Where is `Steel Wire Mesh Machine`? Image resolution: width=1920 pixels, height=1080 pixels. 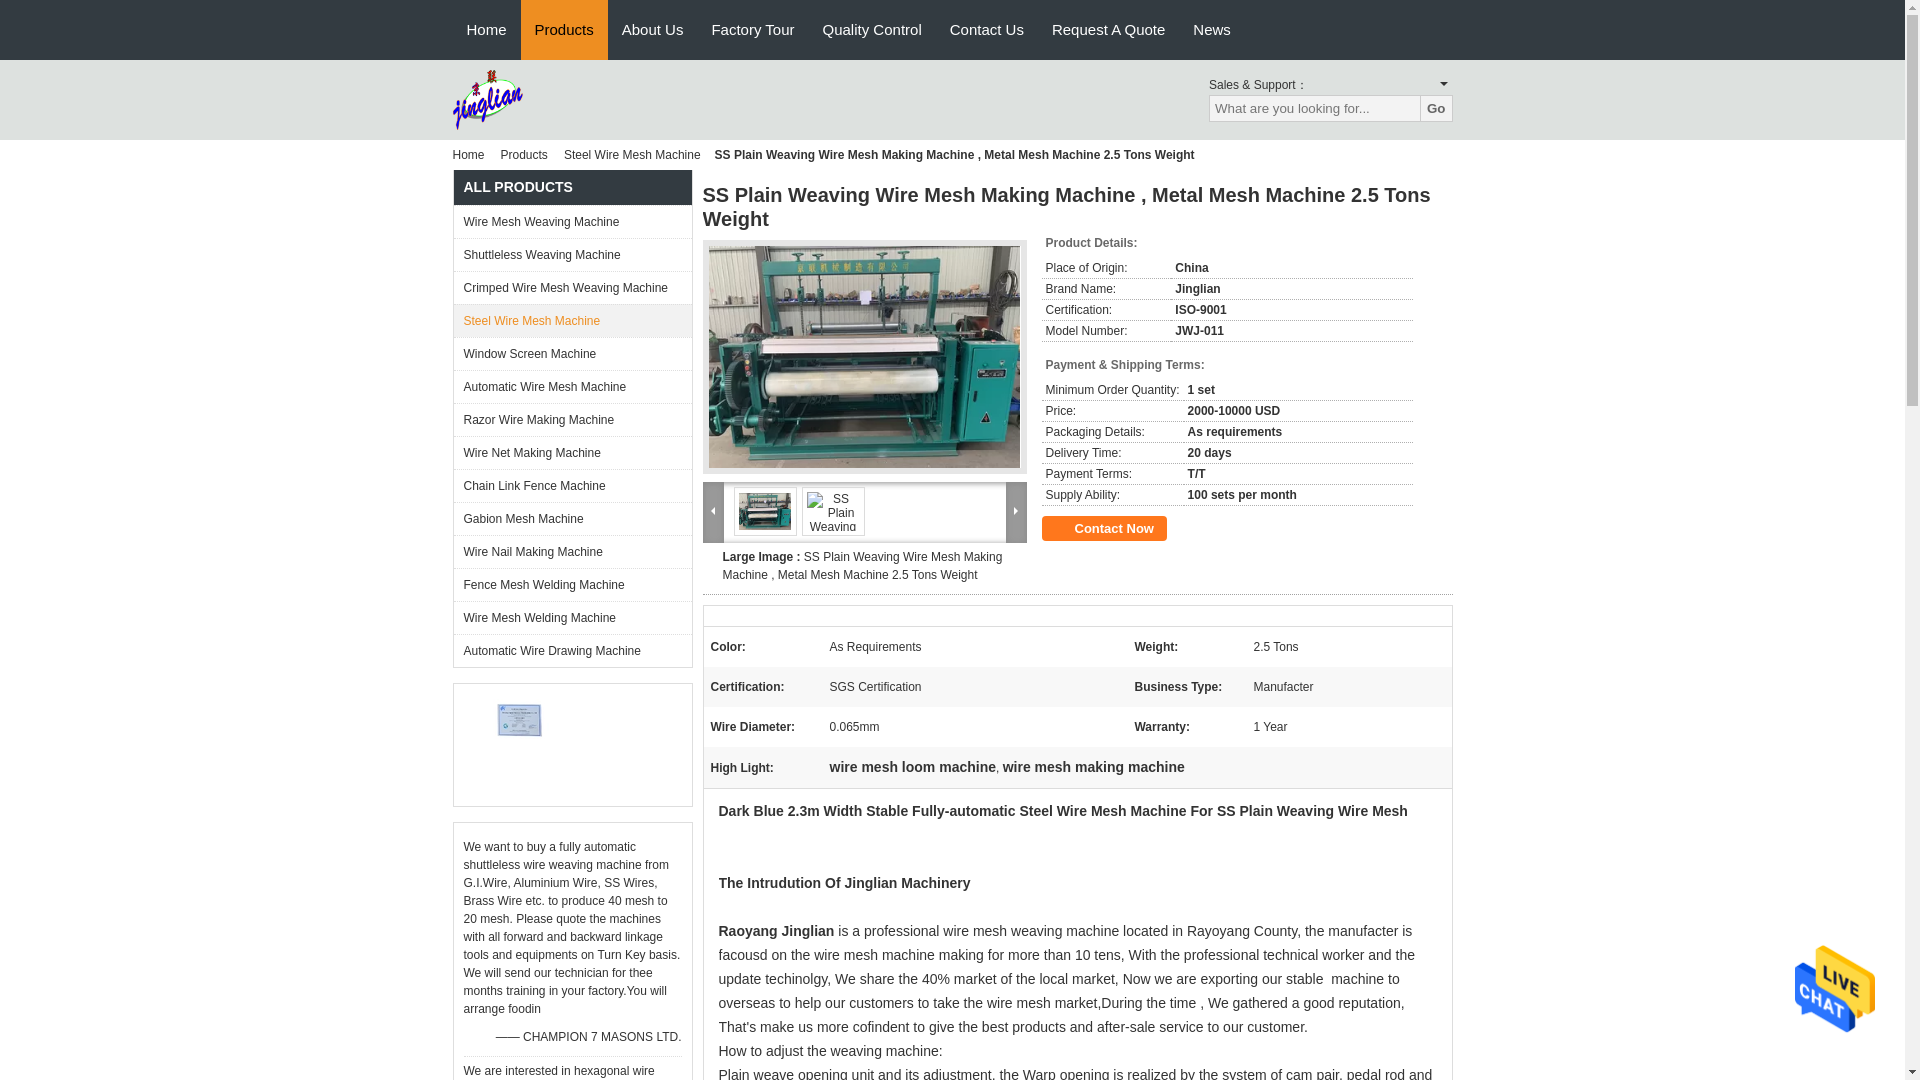 Steel Wire Mesh Machine is located at coordinates (632, 154).